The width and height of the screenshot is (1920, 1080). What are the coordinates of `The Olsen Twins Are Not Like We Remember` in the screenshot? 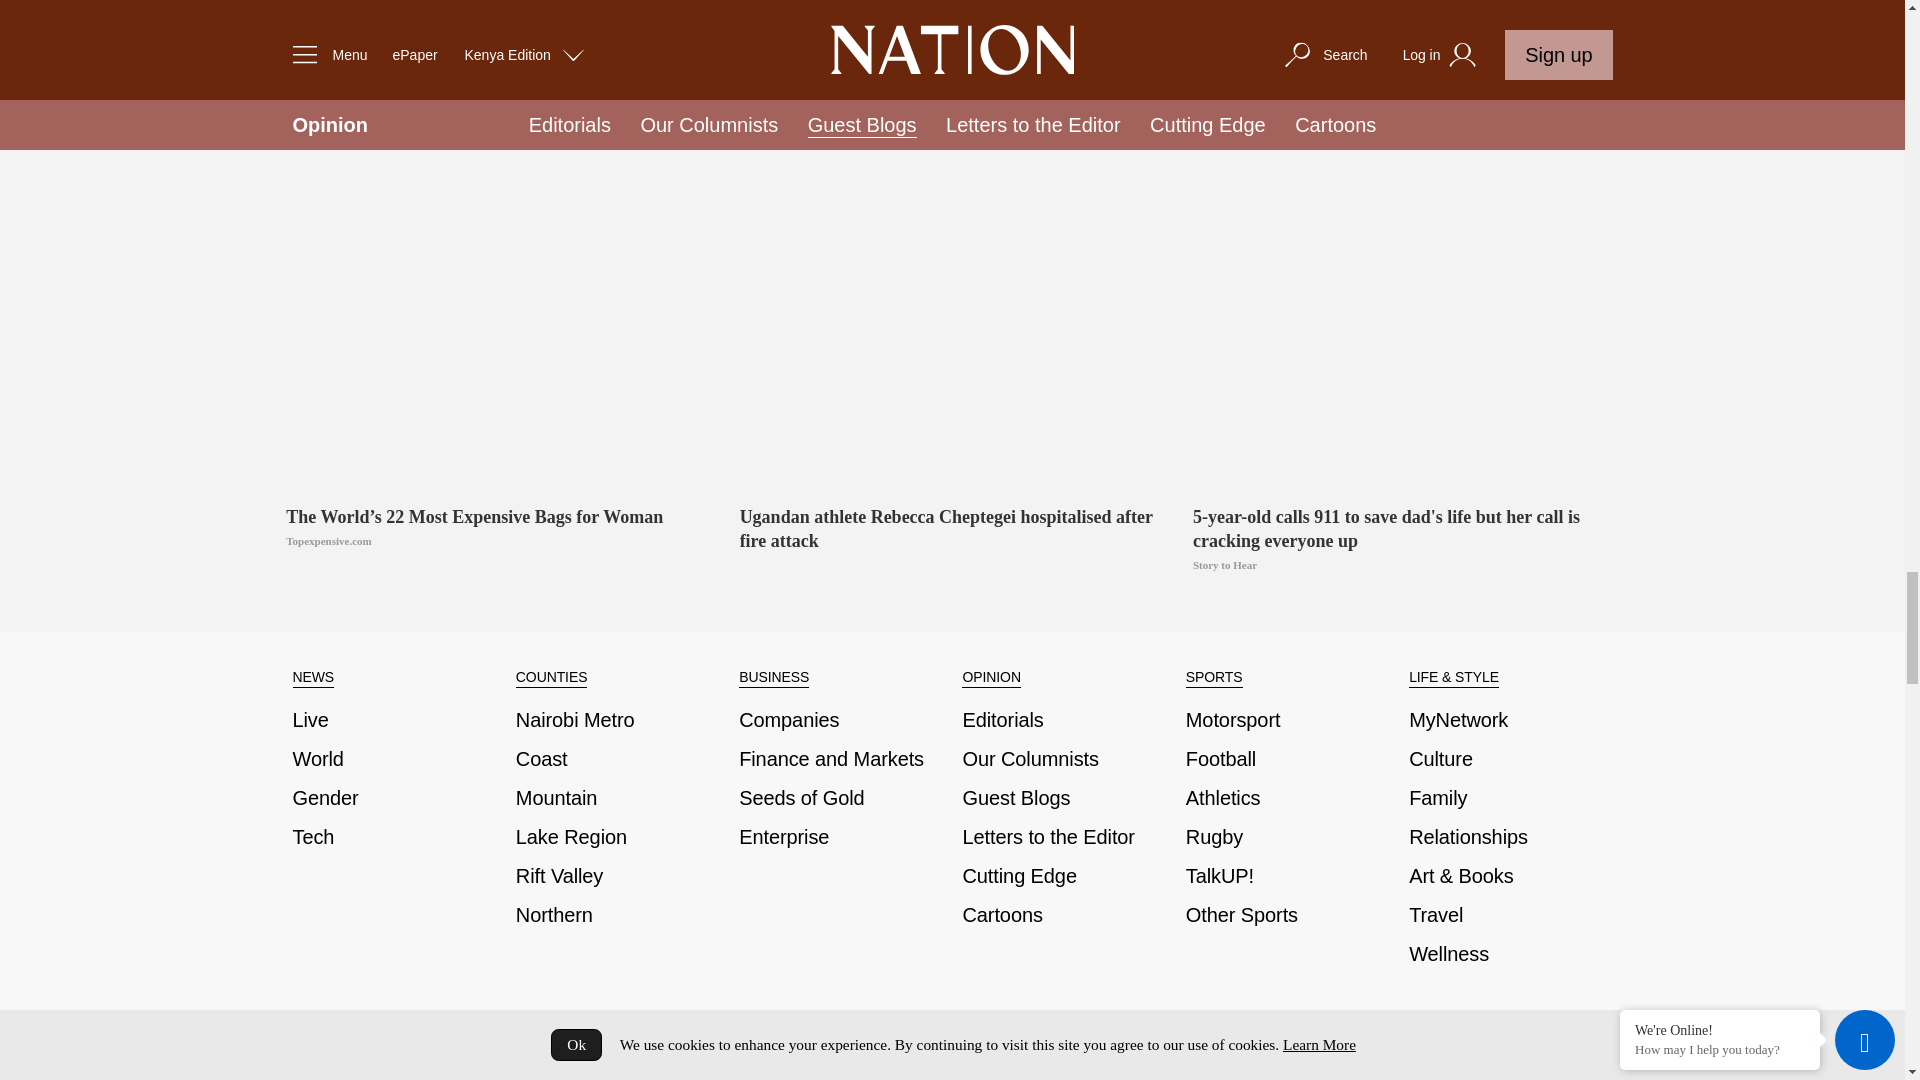 It's located at (1405, 69).